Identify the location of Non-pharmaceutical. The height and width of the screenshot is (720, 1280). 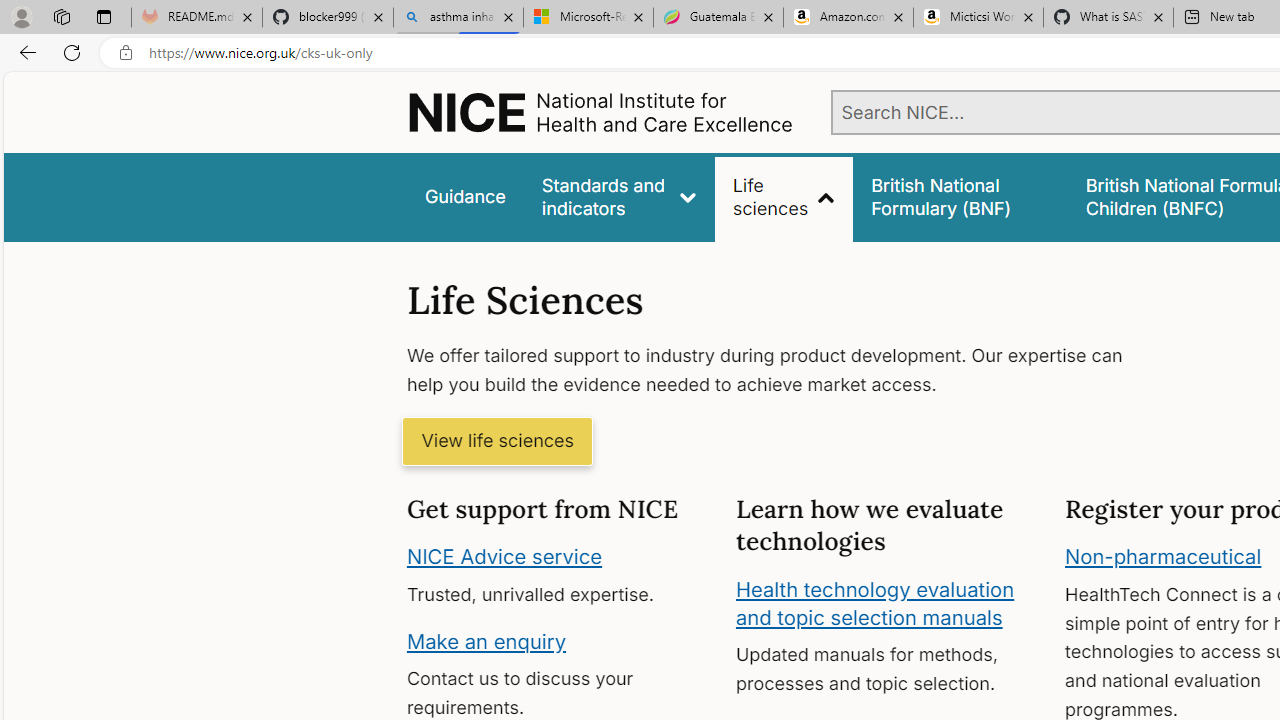
(1163, 557).